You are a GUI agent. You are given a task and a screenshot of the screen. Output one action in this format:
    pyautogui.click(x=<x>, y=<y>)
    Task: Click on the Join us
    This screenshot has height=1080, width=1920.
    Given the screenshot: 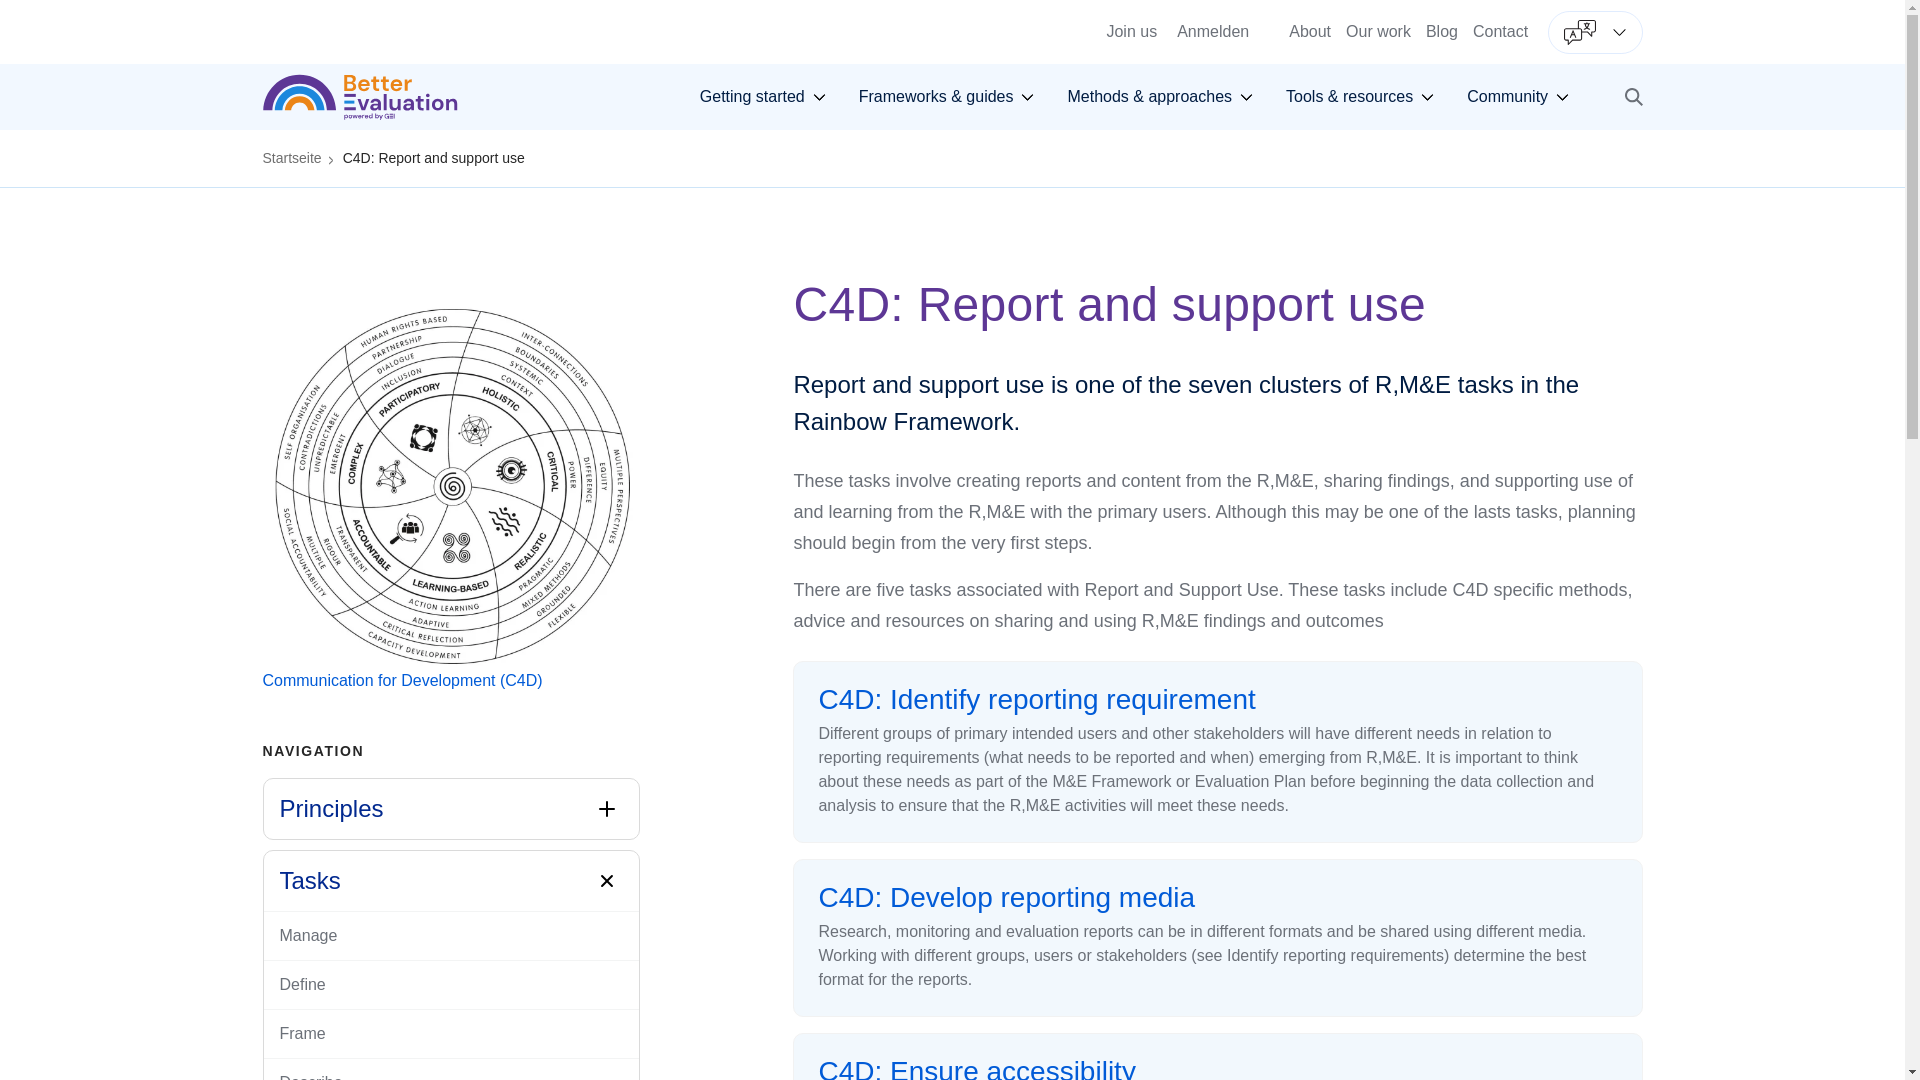 What is the action you would take?
    pyautogui.click(x=1442, y=30)
    